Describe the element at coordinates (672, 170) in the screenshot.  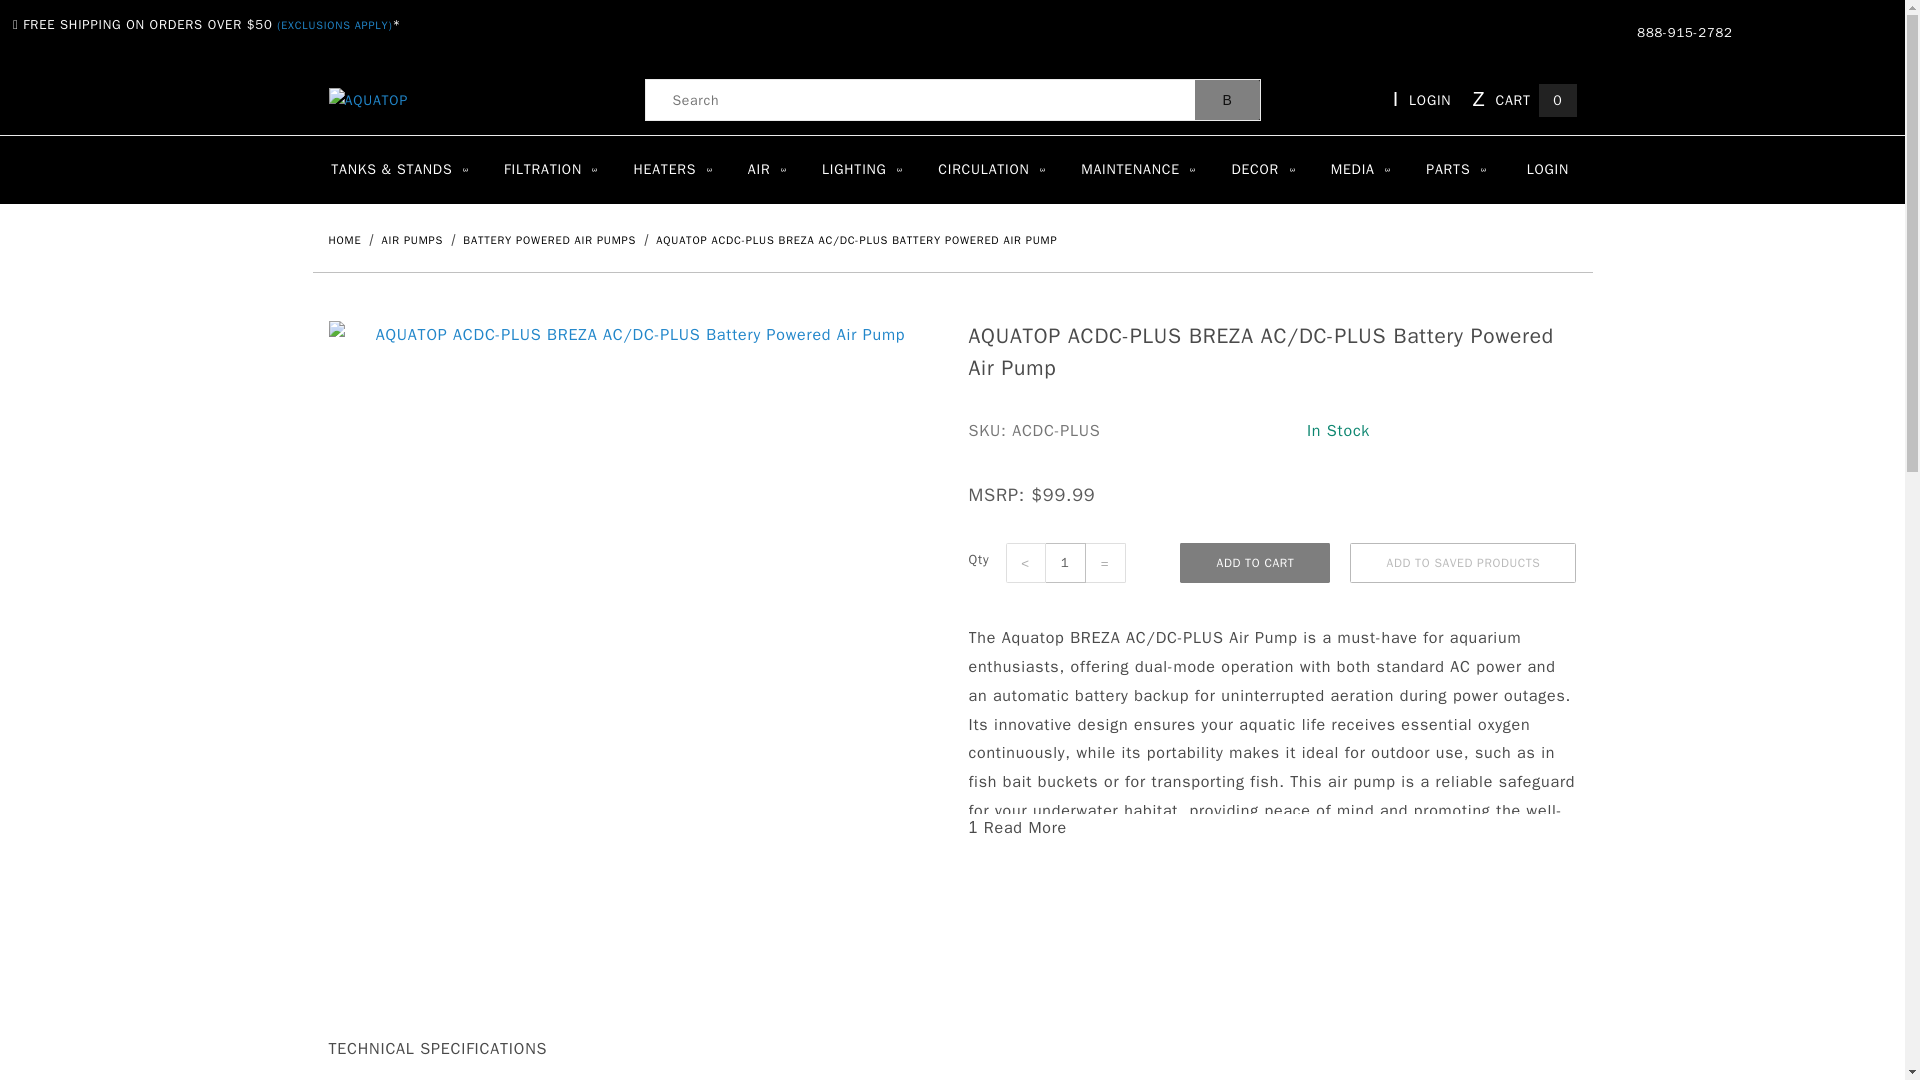
I see `HEATERS` at that location.